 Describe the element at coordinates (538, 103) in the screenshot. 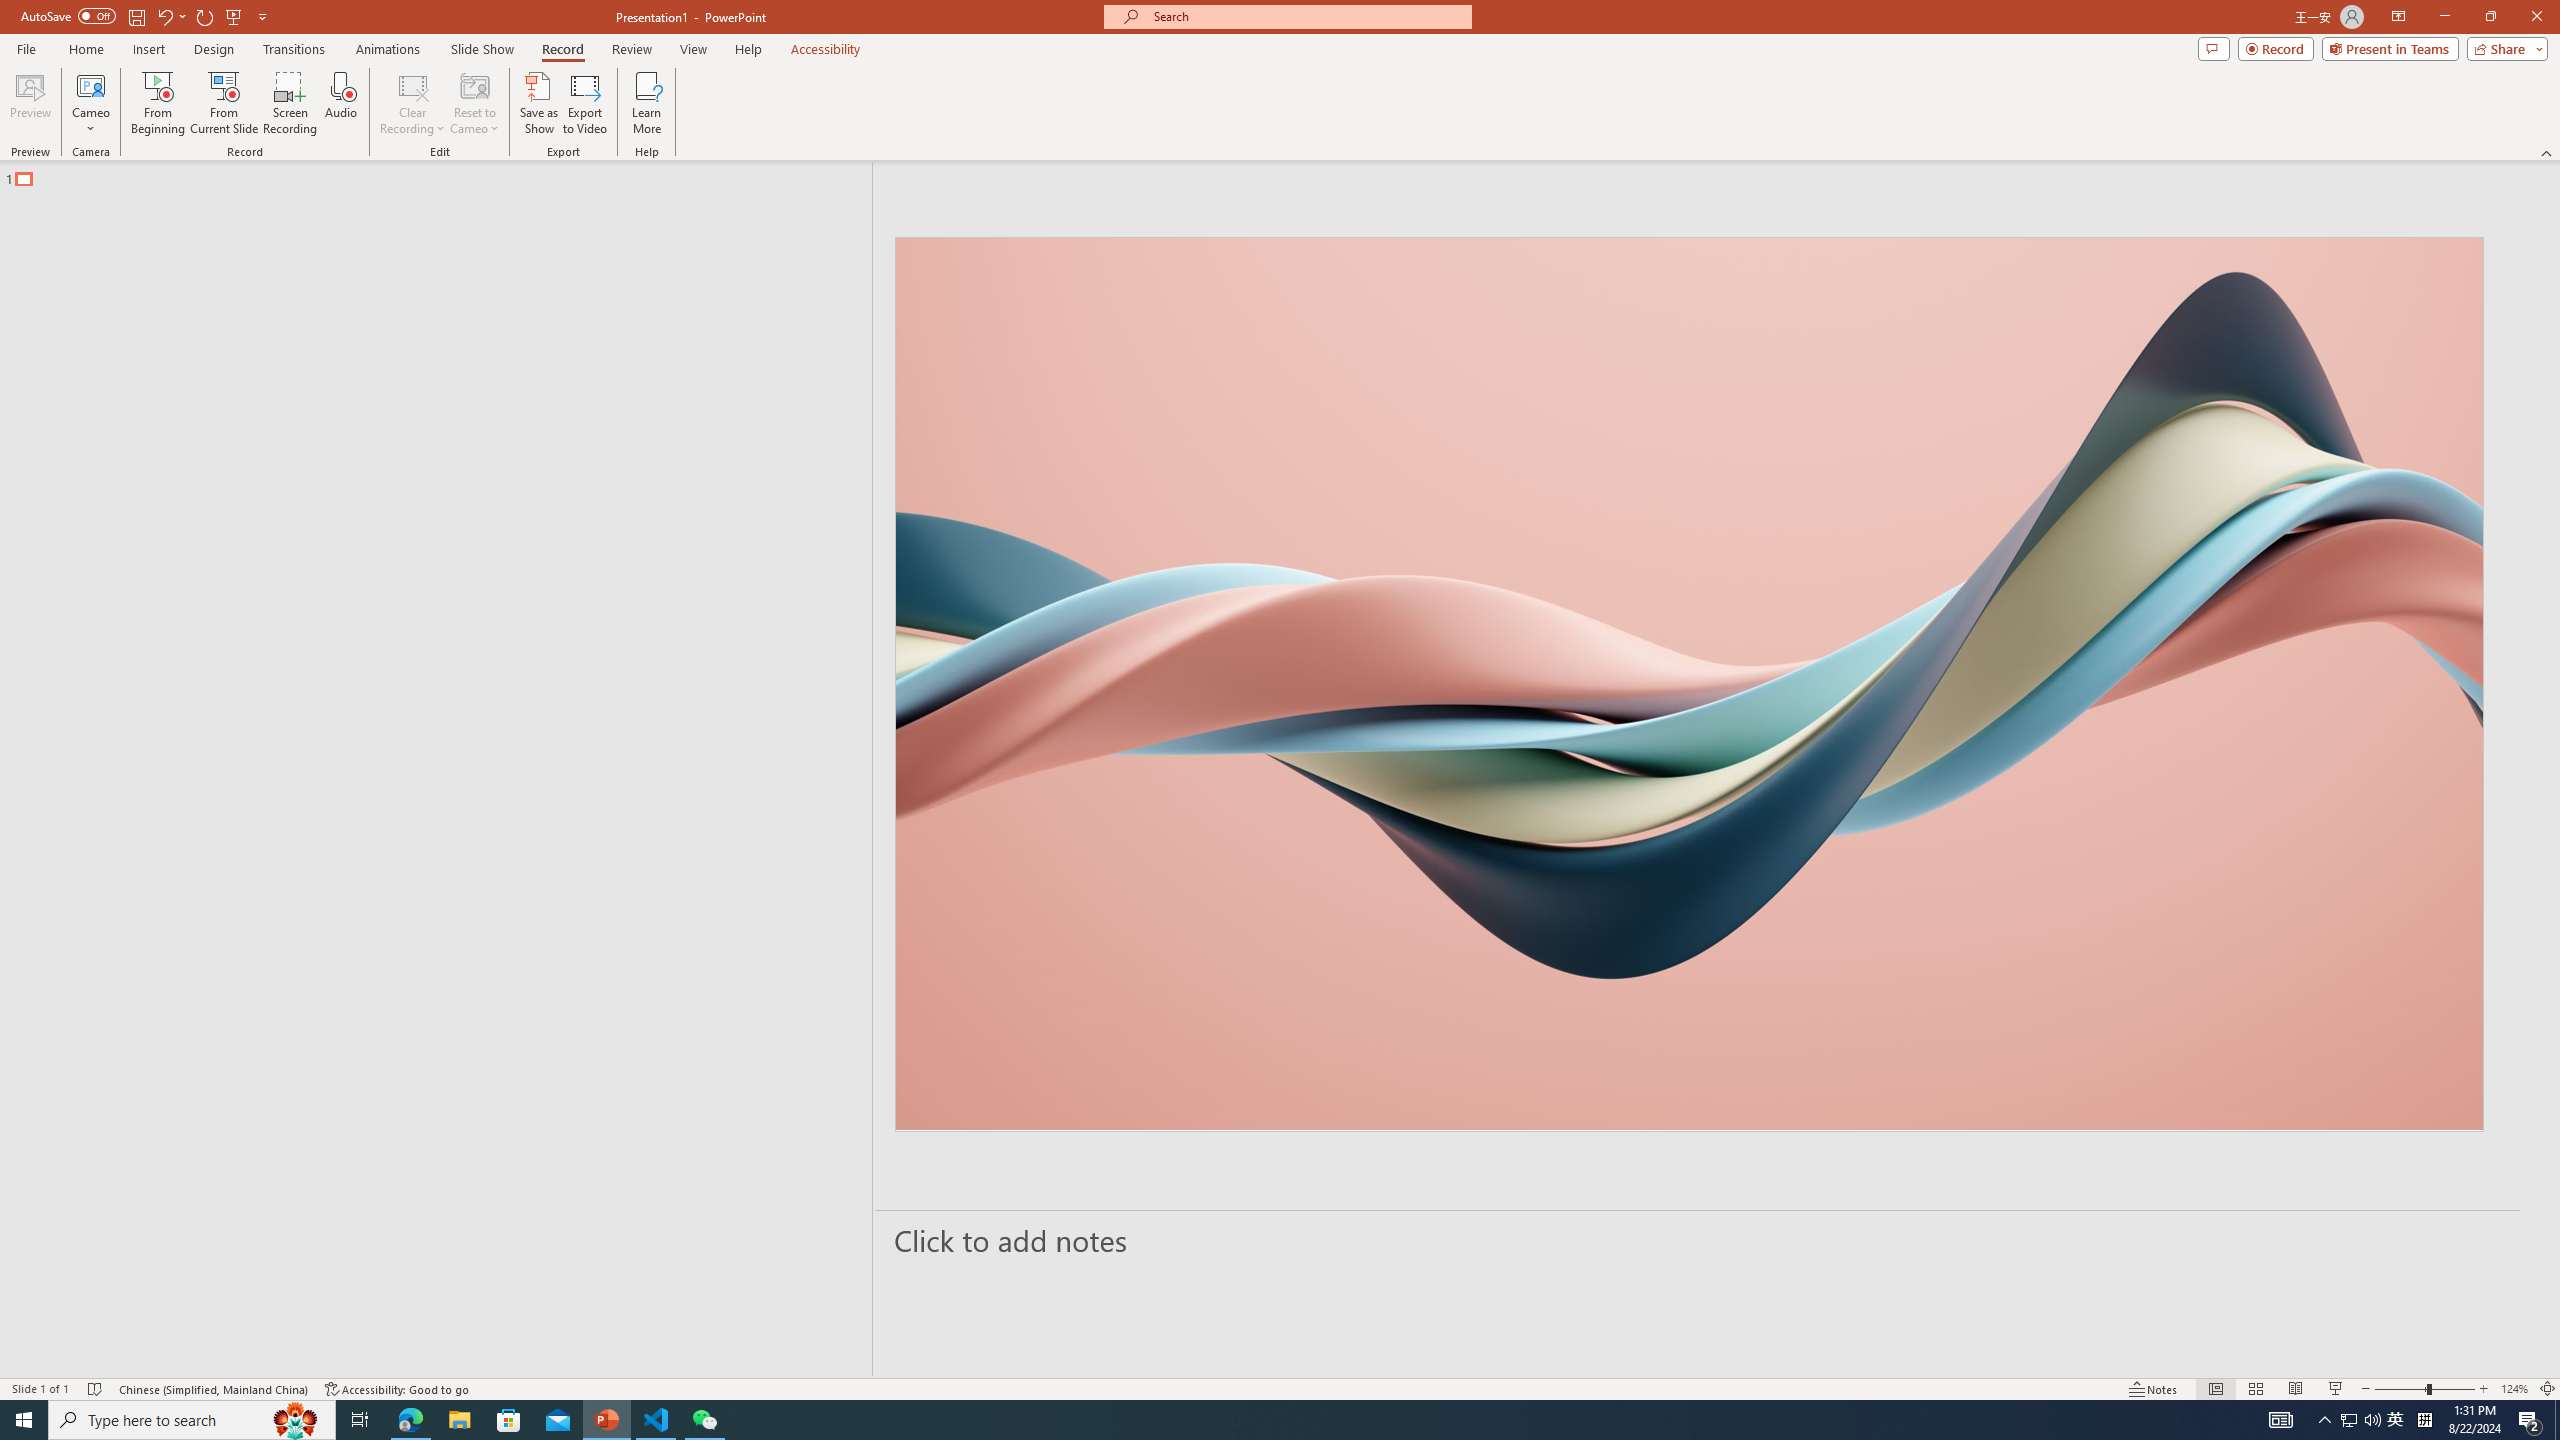

I see `Save as Show` at that location.